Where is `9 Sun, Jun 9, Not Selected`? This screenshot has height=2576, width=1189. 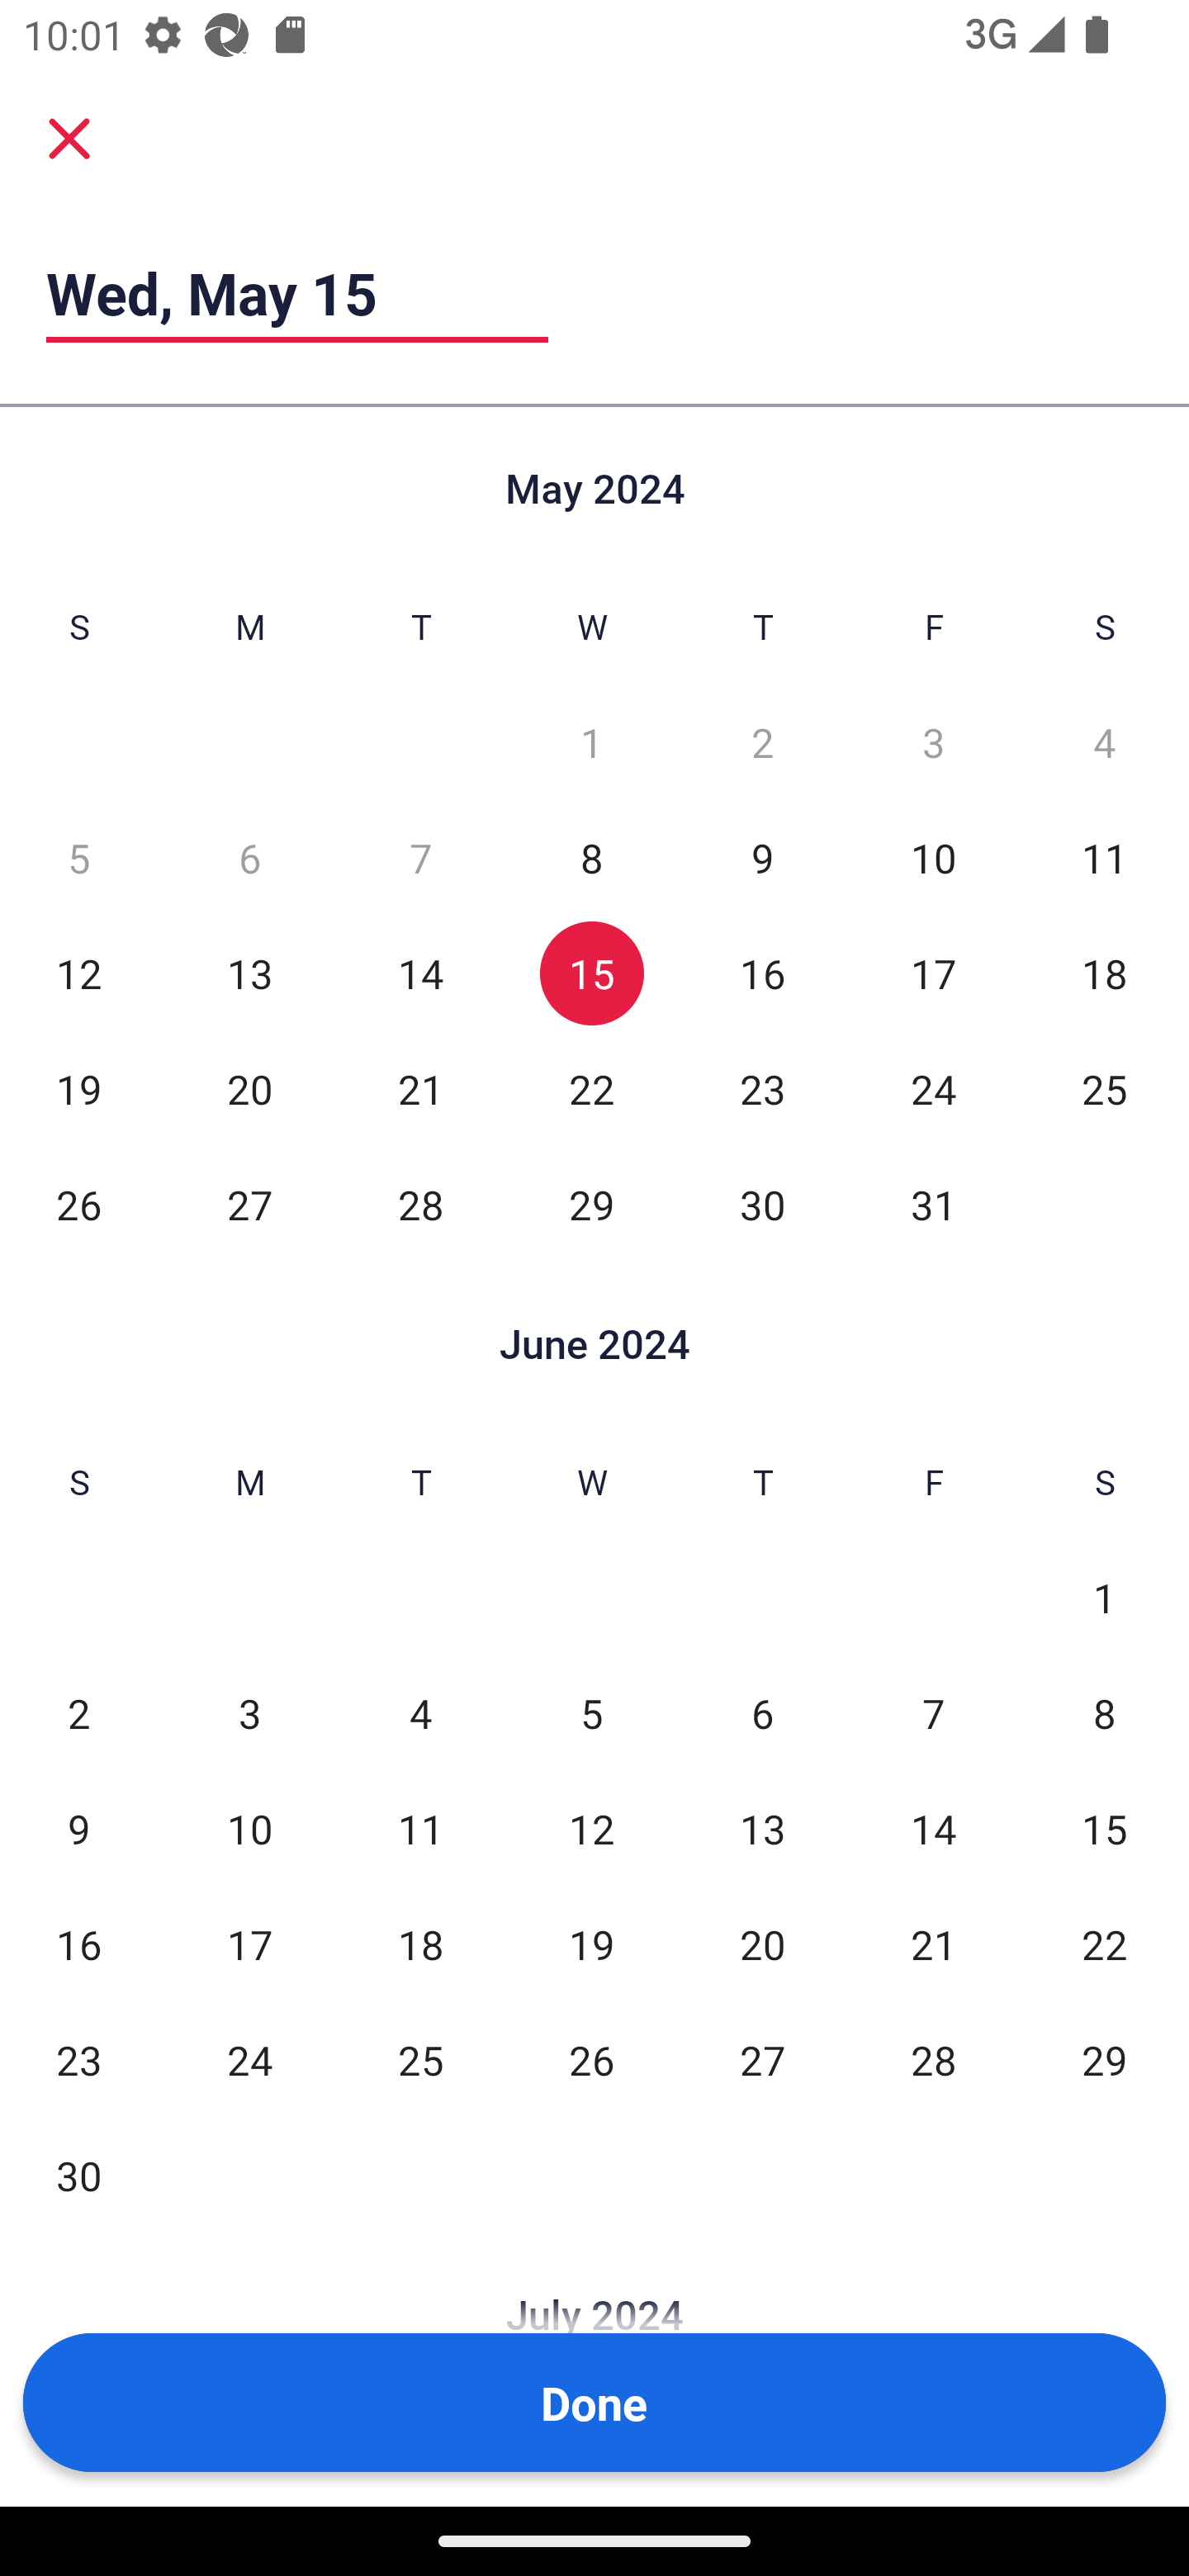 9 Sun, Jun 9, Not Selected is located at coordinates (78, 1828).